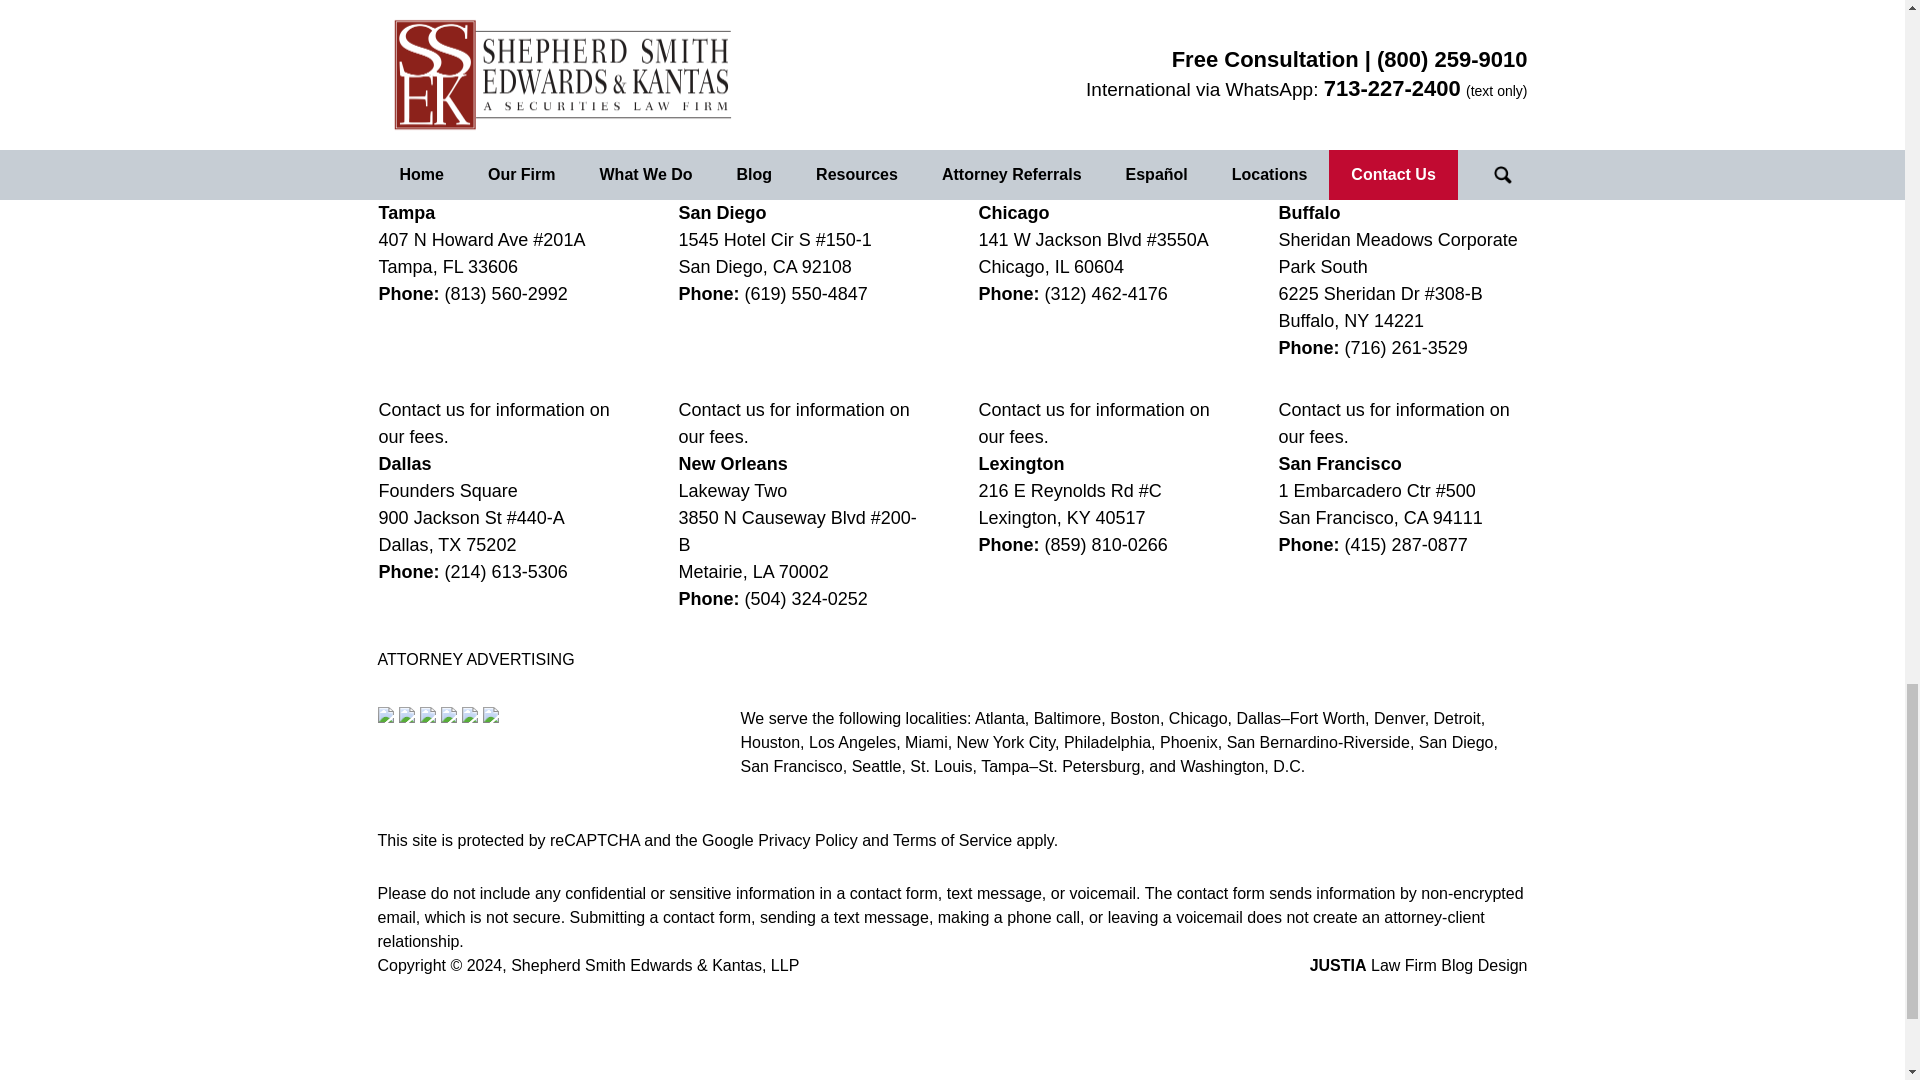 This screenshot has width=1920, height=1080. Describe the element at coordinates (428, 714) in the screenshot. I see `LinkedIn` at that location.